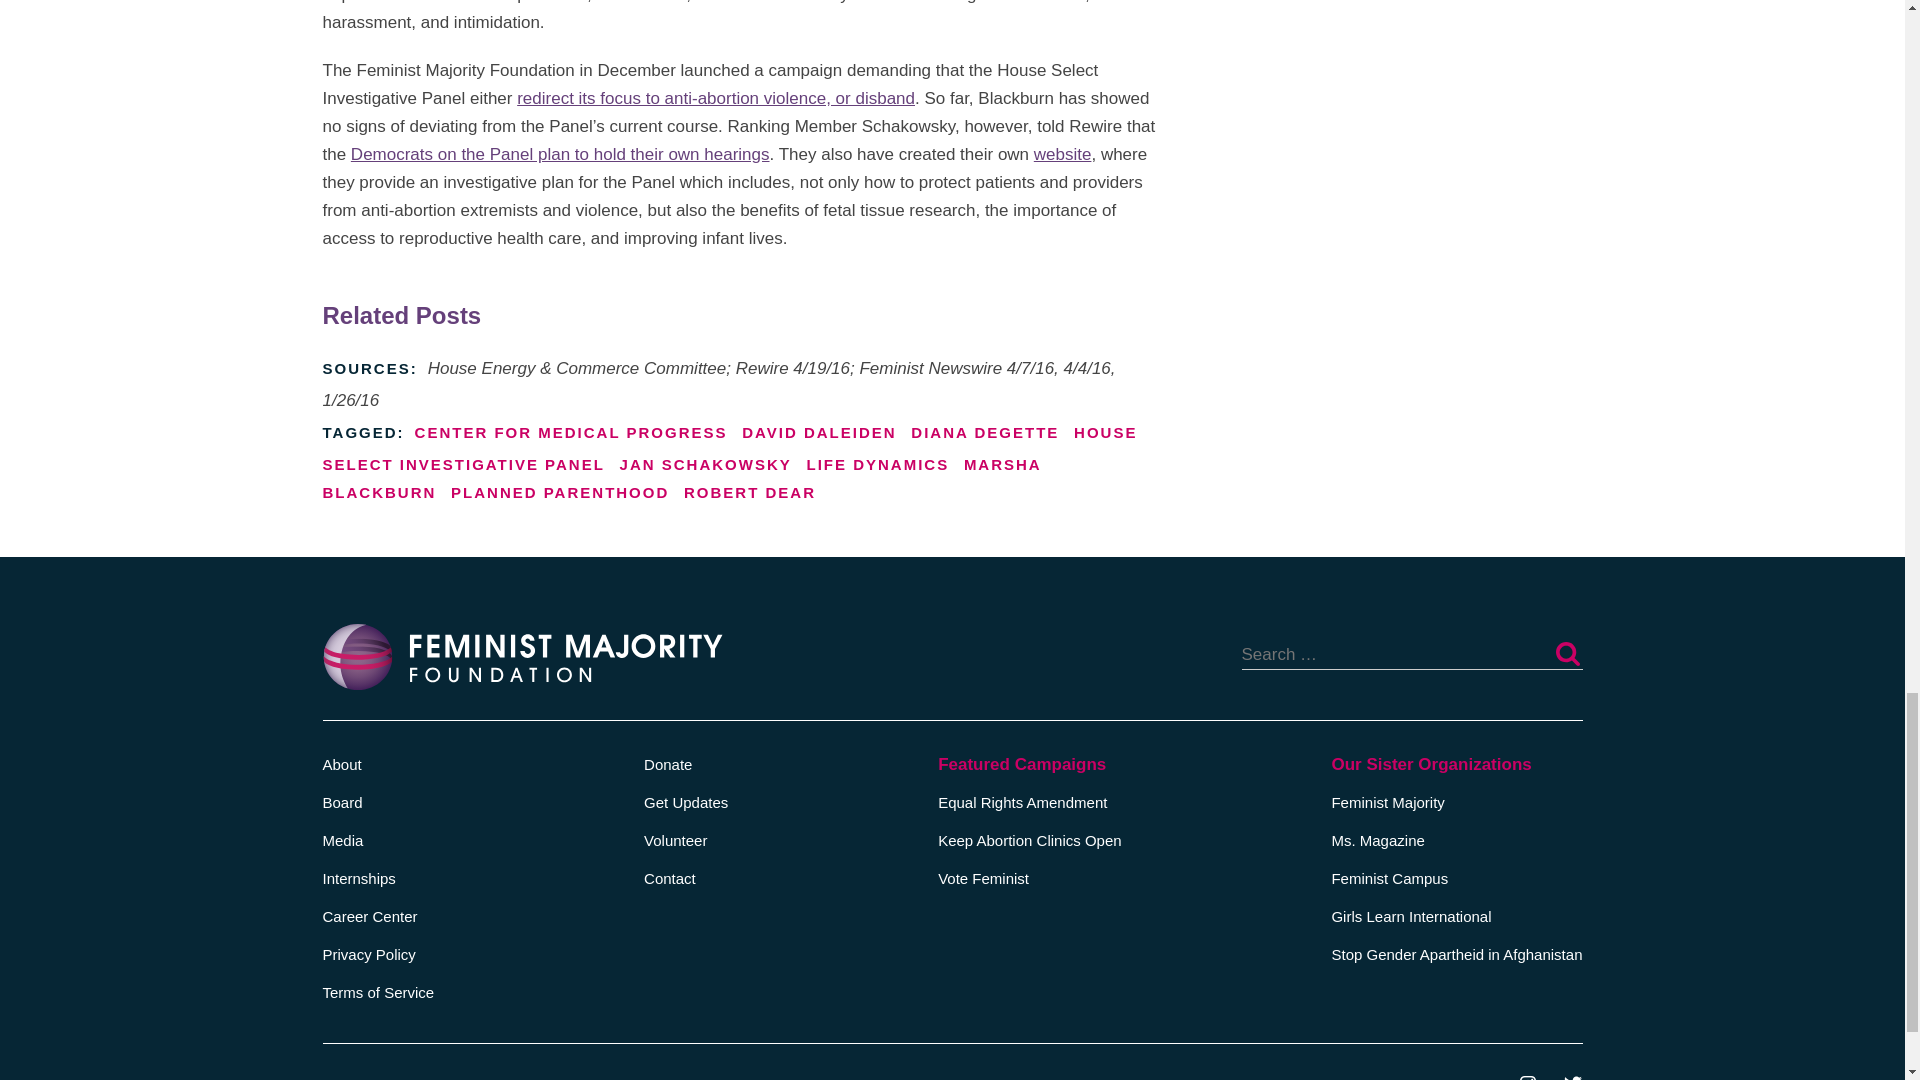  I want to click on Democrats on the Panel plan to hold their own hearings, so click(560, 154).